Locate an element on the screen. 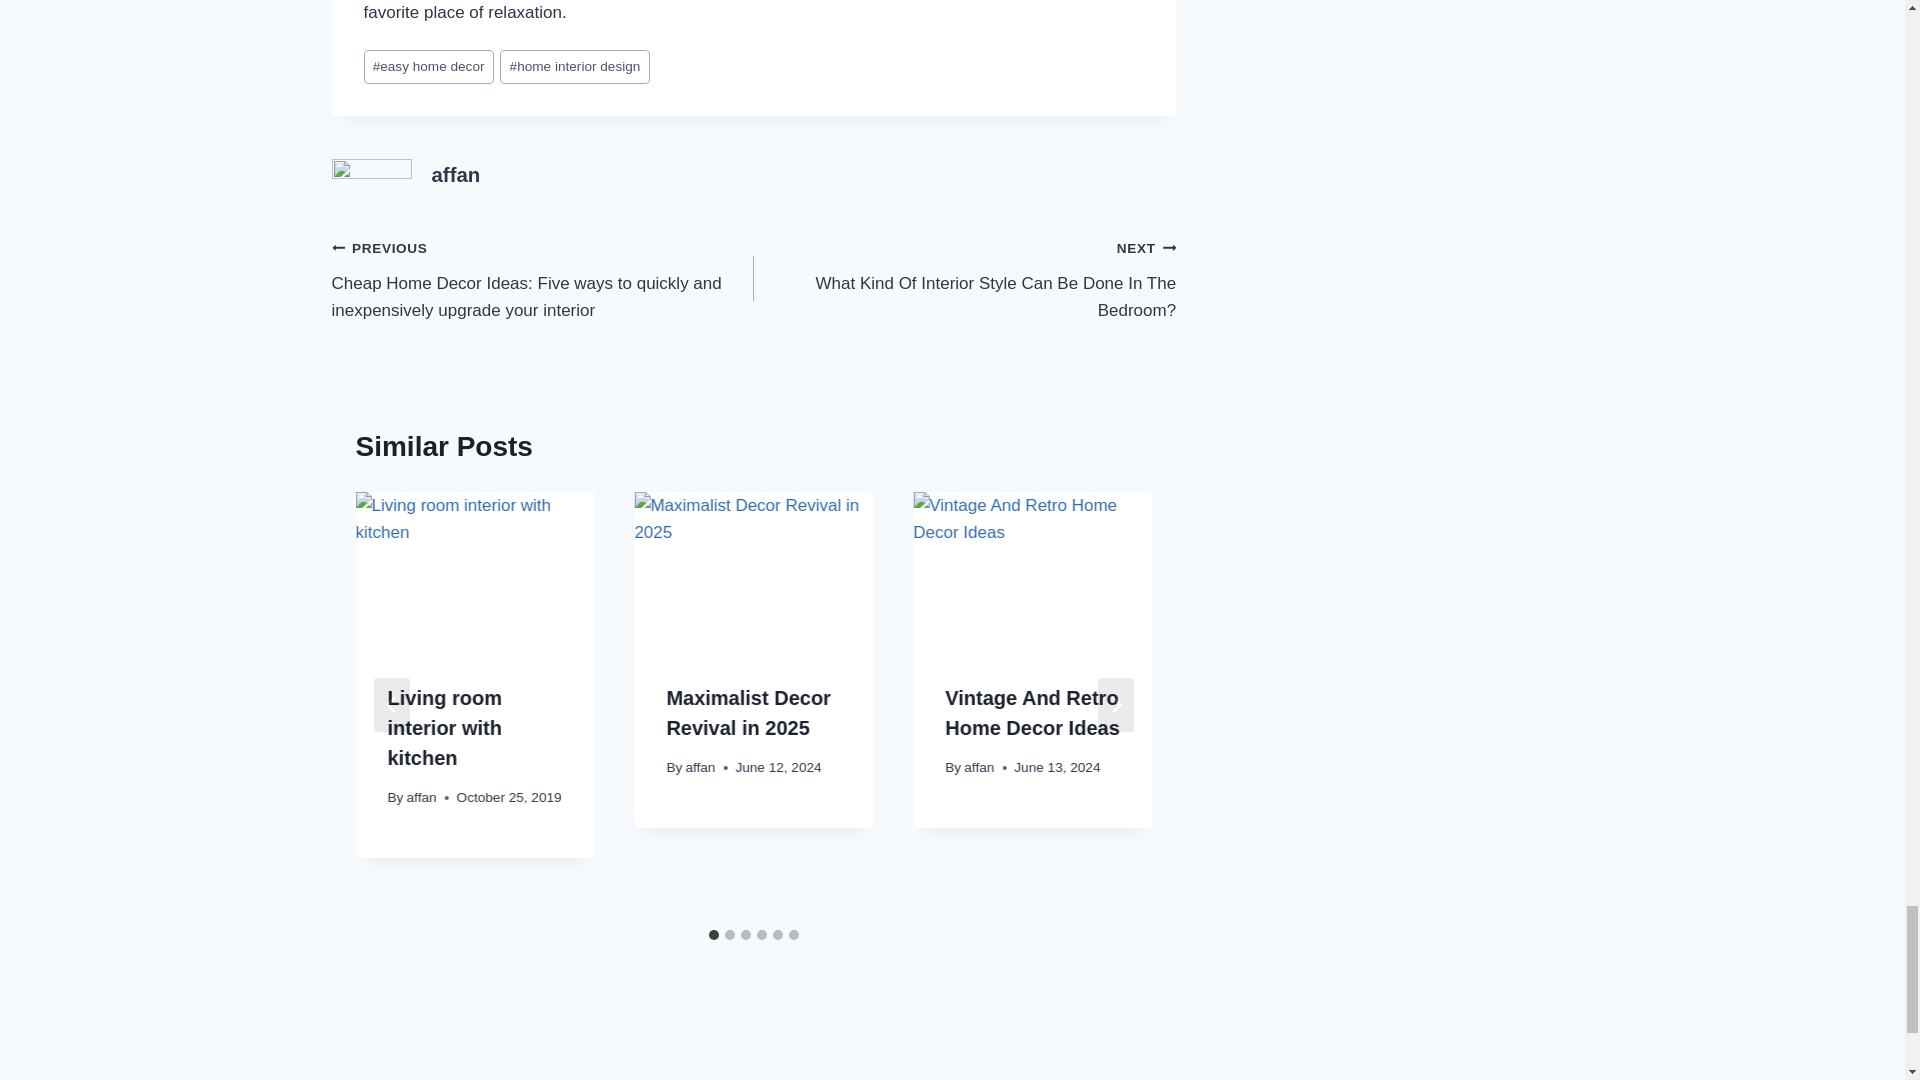  home interior design is located at coordinates (574, 67).